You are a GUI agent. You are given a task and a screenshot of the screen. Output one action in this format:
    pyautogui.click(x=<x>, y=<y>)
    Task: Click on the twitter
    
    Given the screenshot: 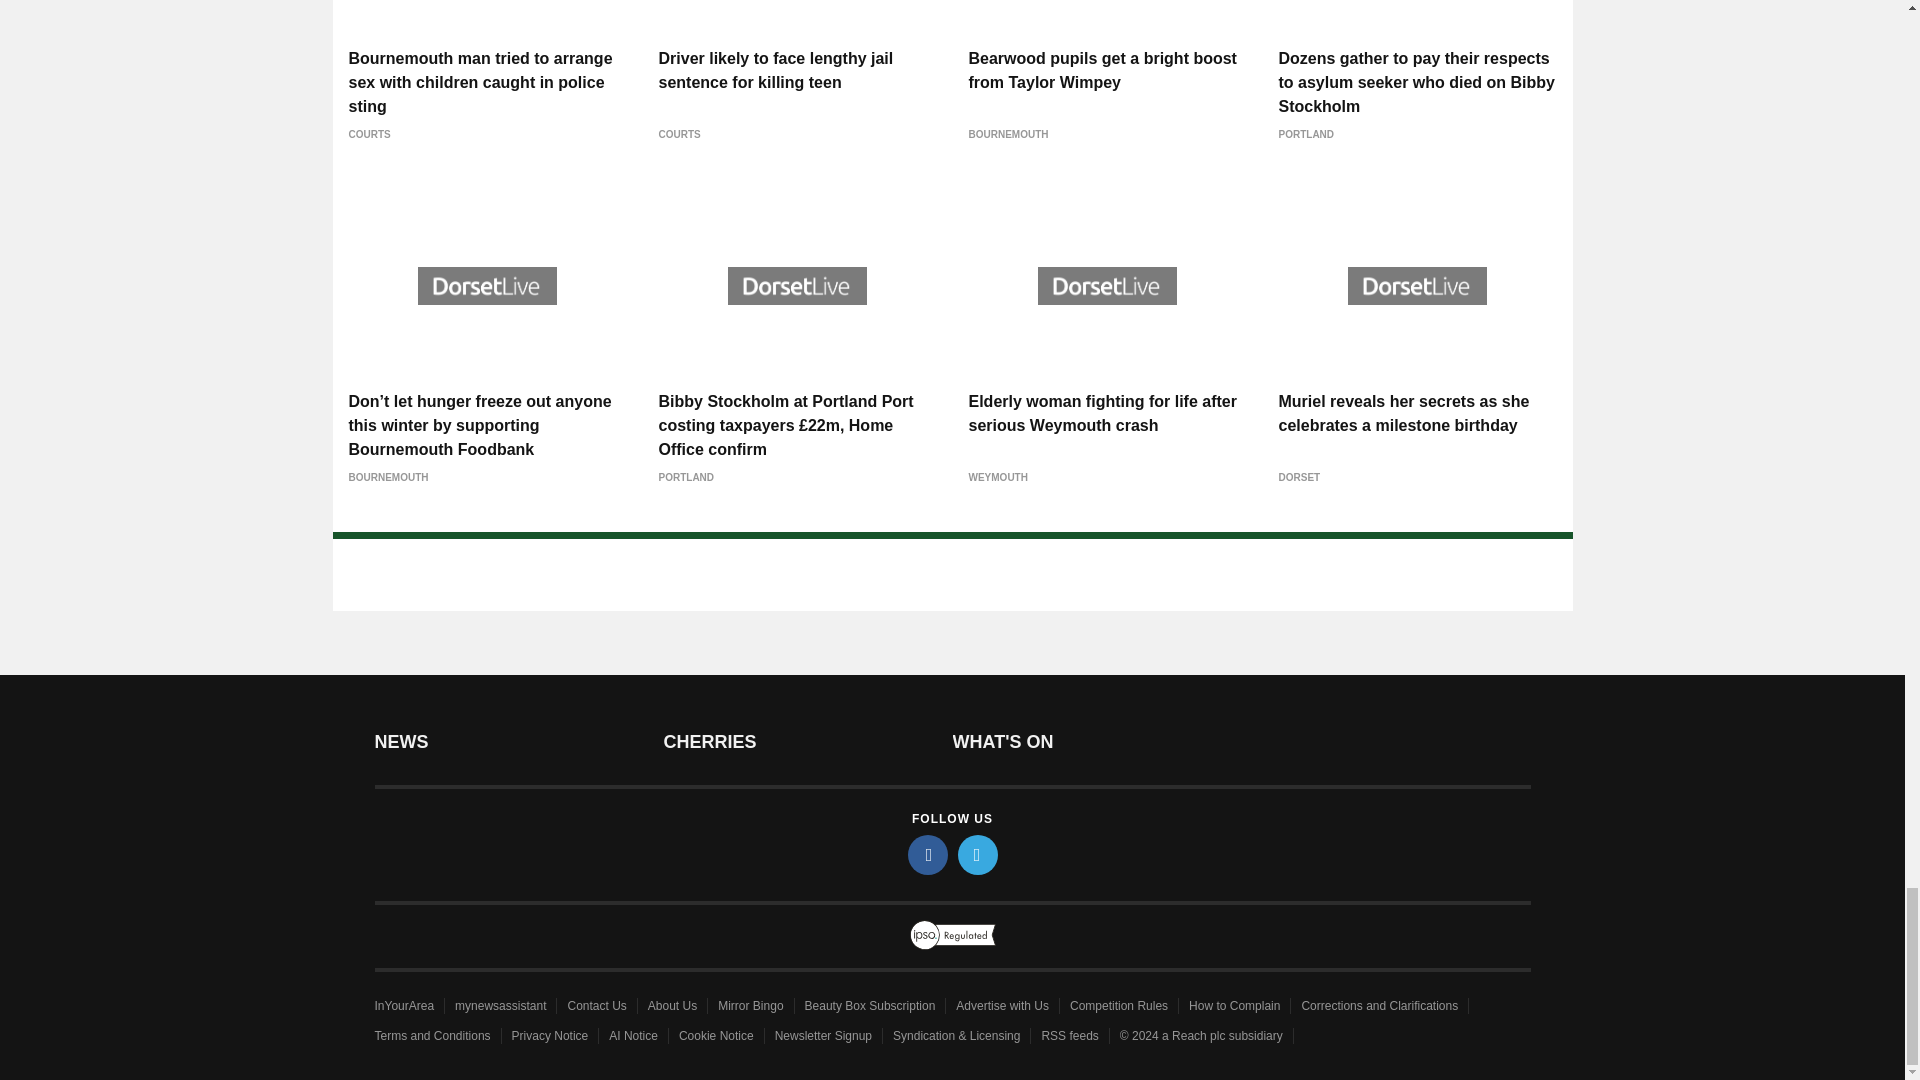 What is the action you would take?
    pyautogui.click(x=978, y=854)
    